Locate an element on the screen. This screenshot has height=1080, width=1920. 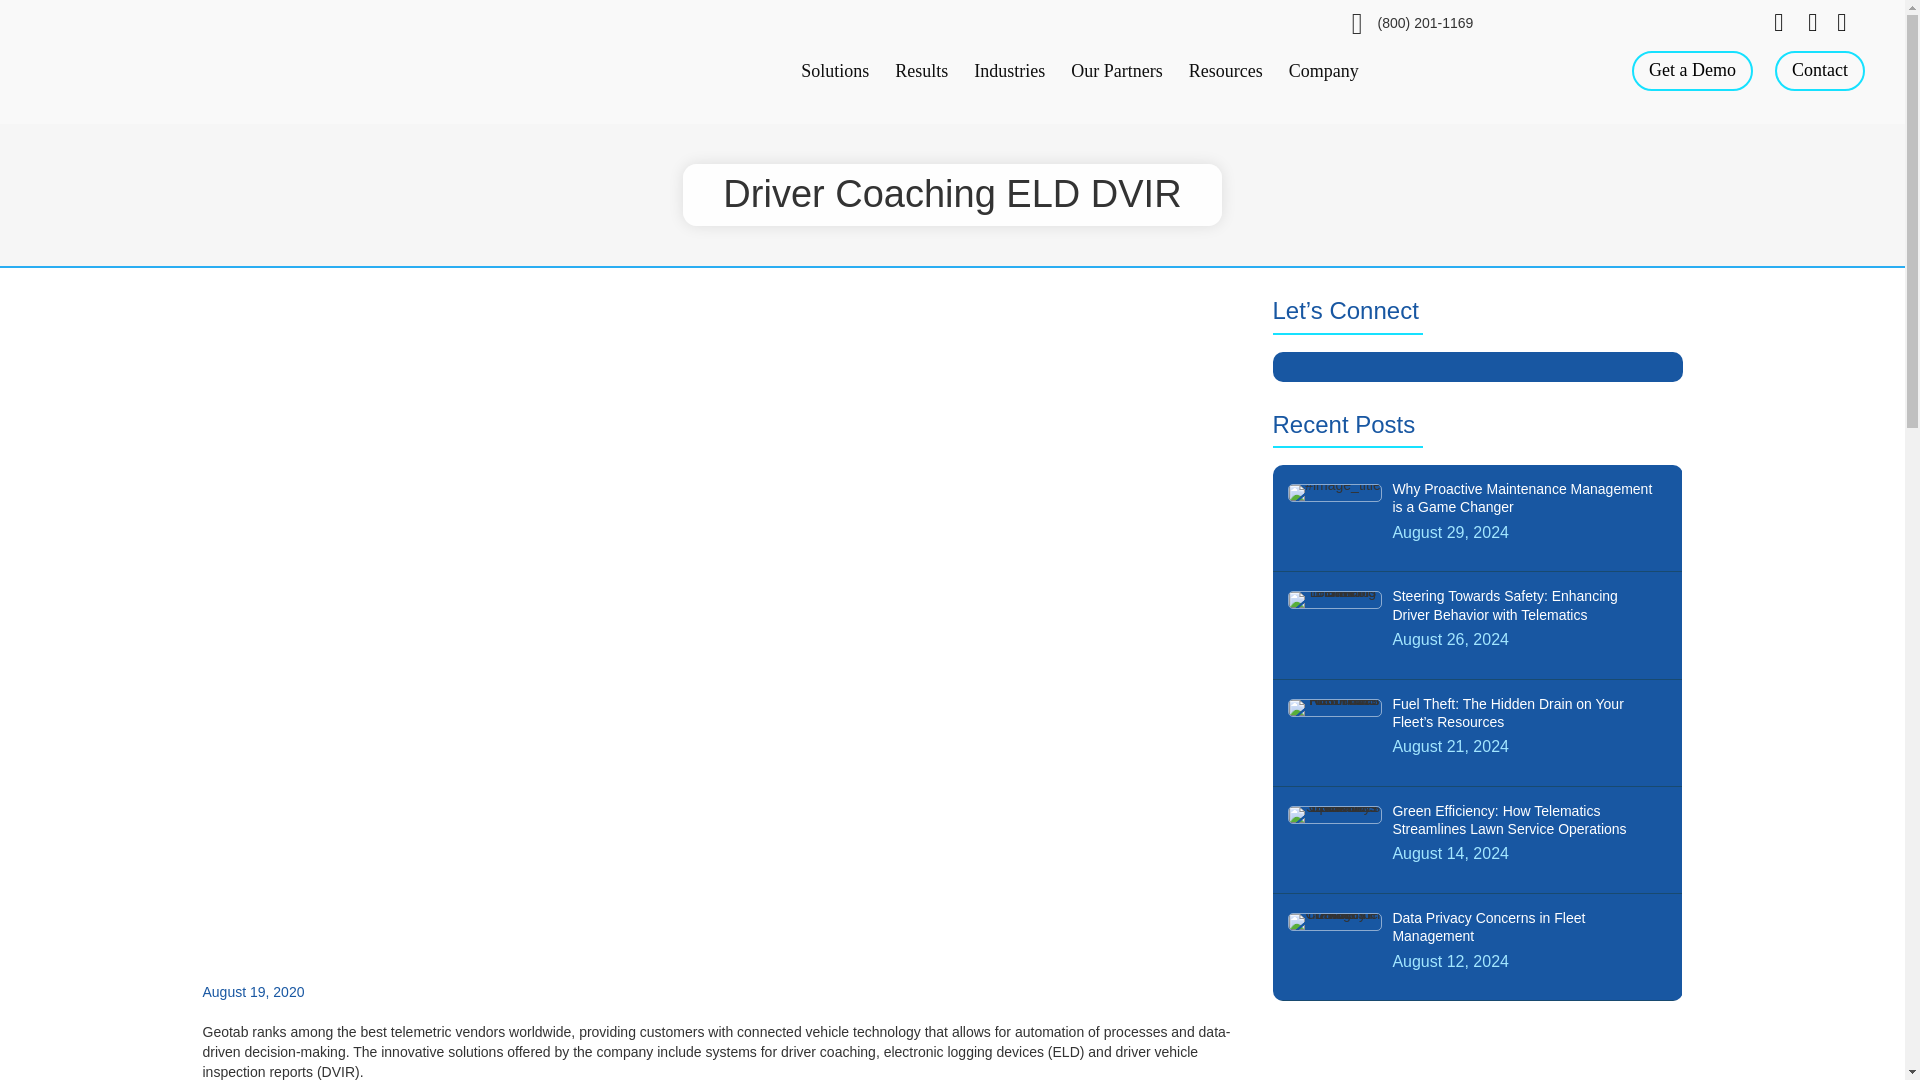
Solutions is located at coordinates (832, 70).